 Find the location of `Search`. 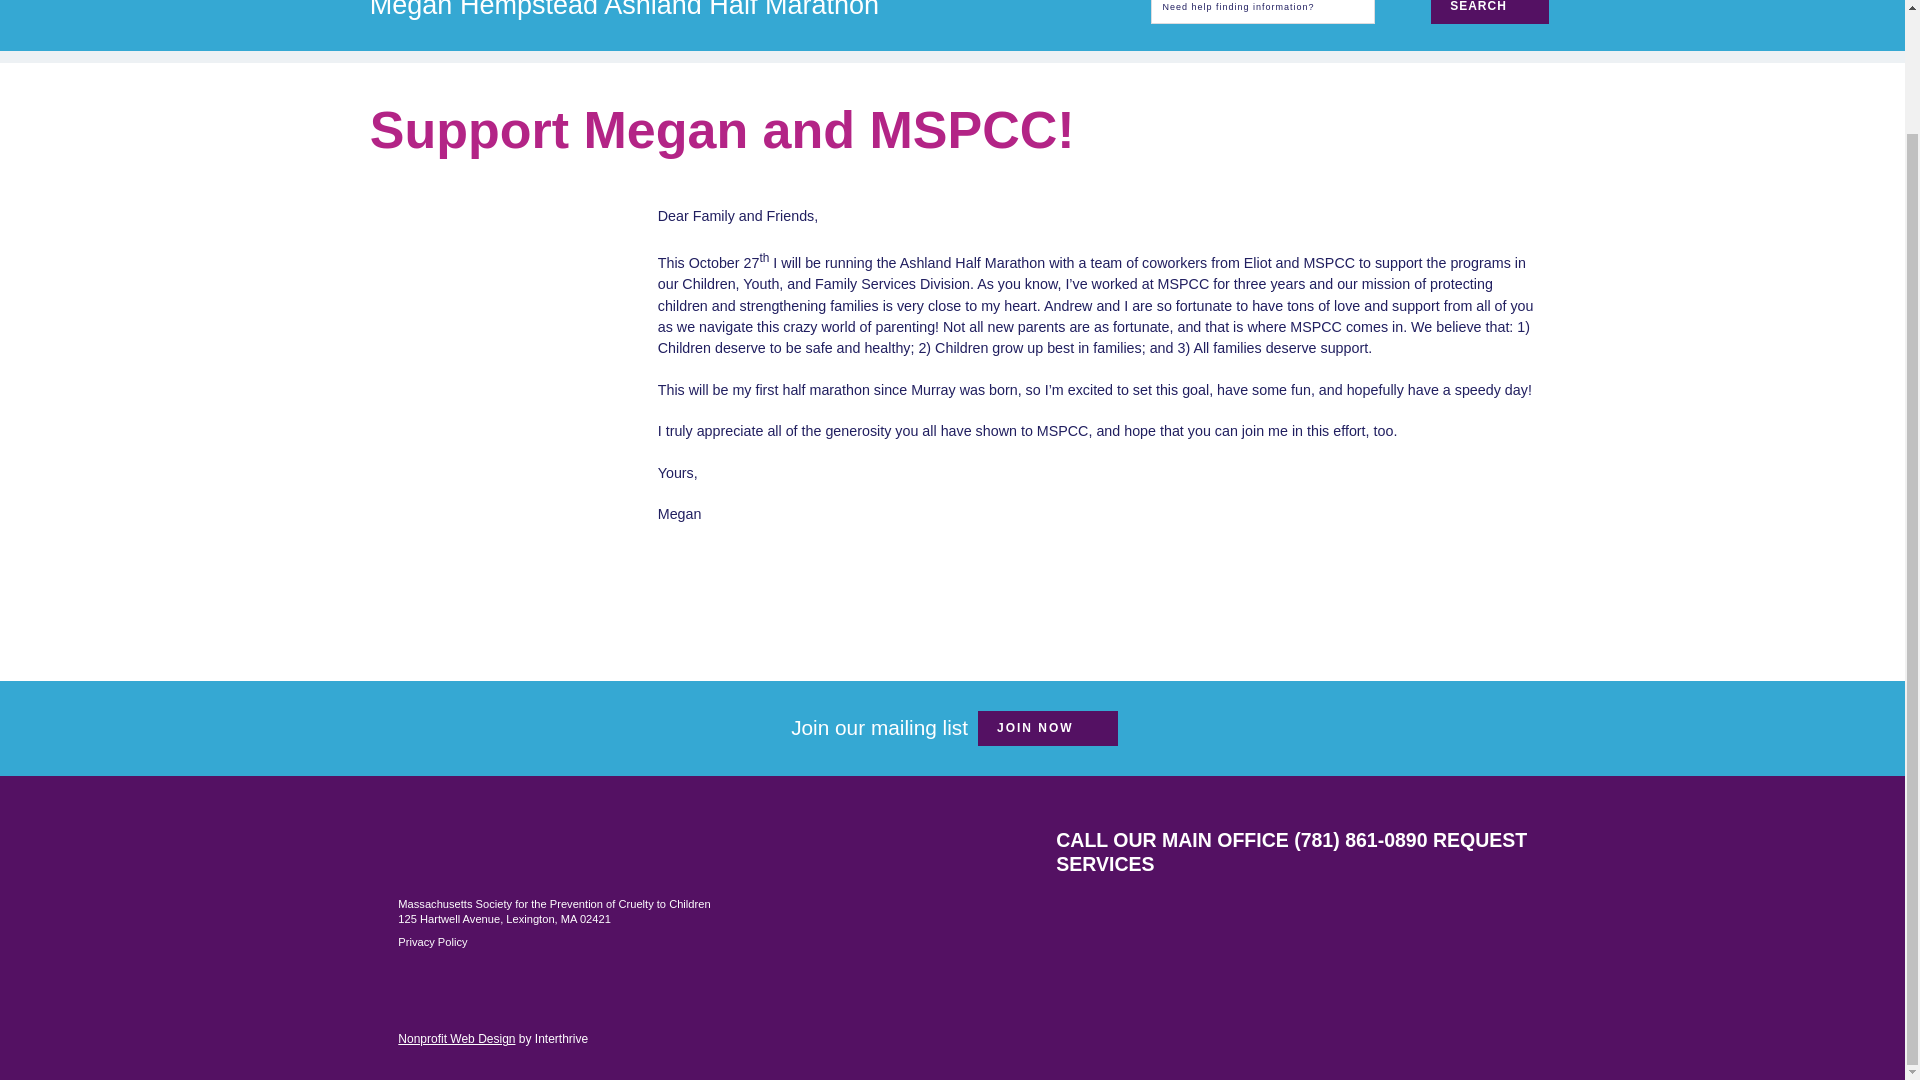

Search is located at coordinates (1488, 12).